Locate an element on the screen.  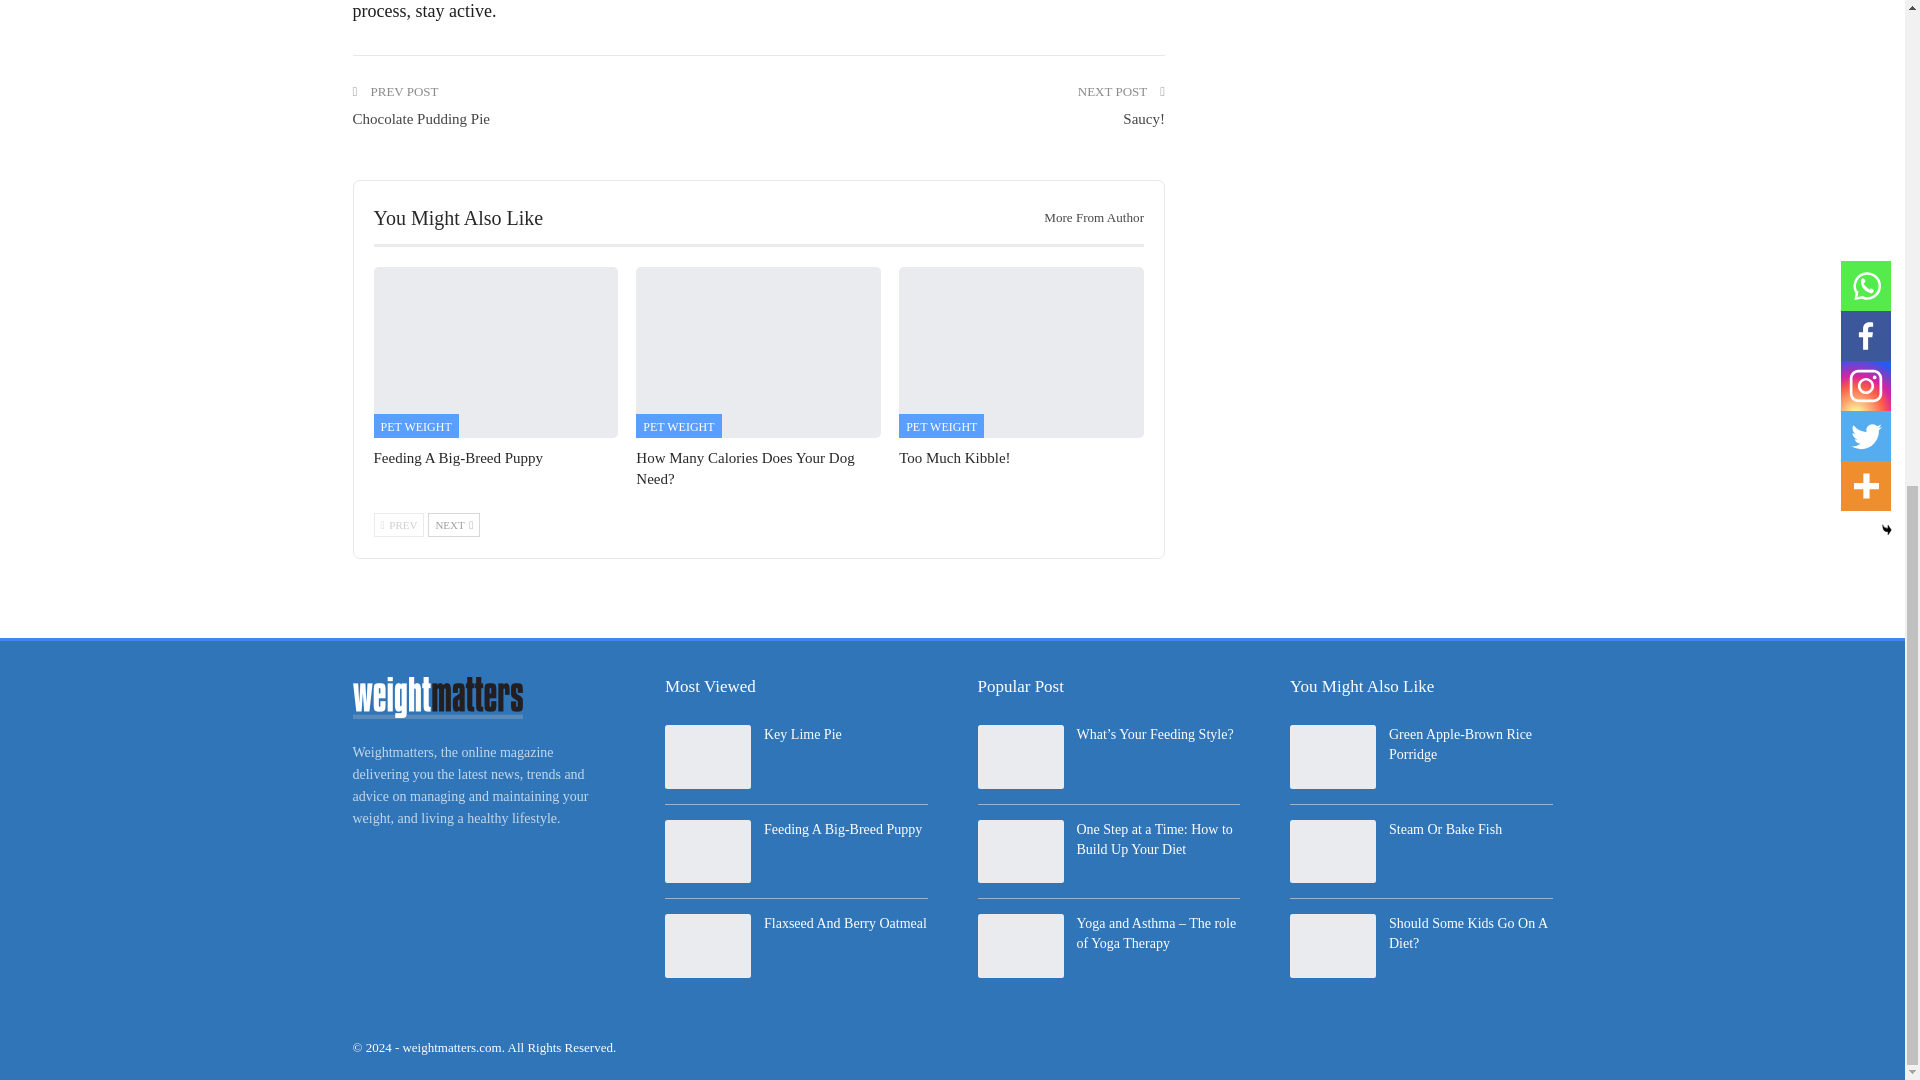
PET WEIGHT is located at coordinates (416, 426).